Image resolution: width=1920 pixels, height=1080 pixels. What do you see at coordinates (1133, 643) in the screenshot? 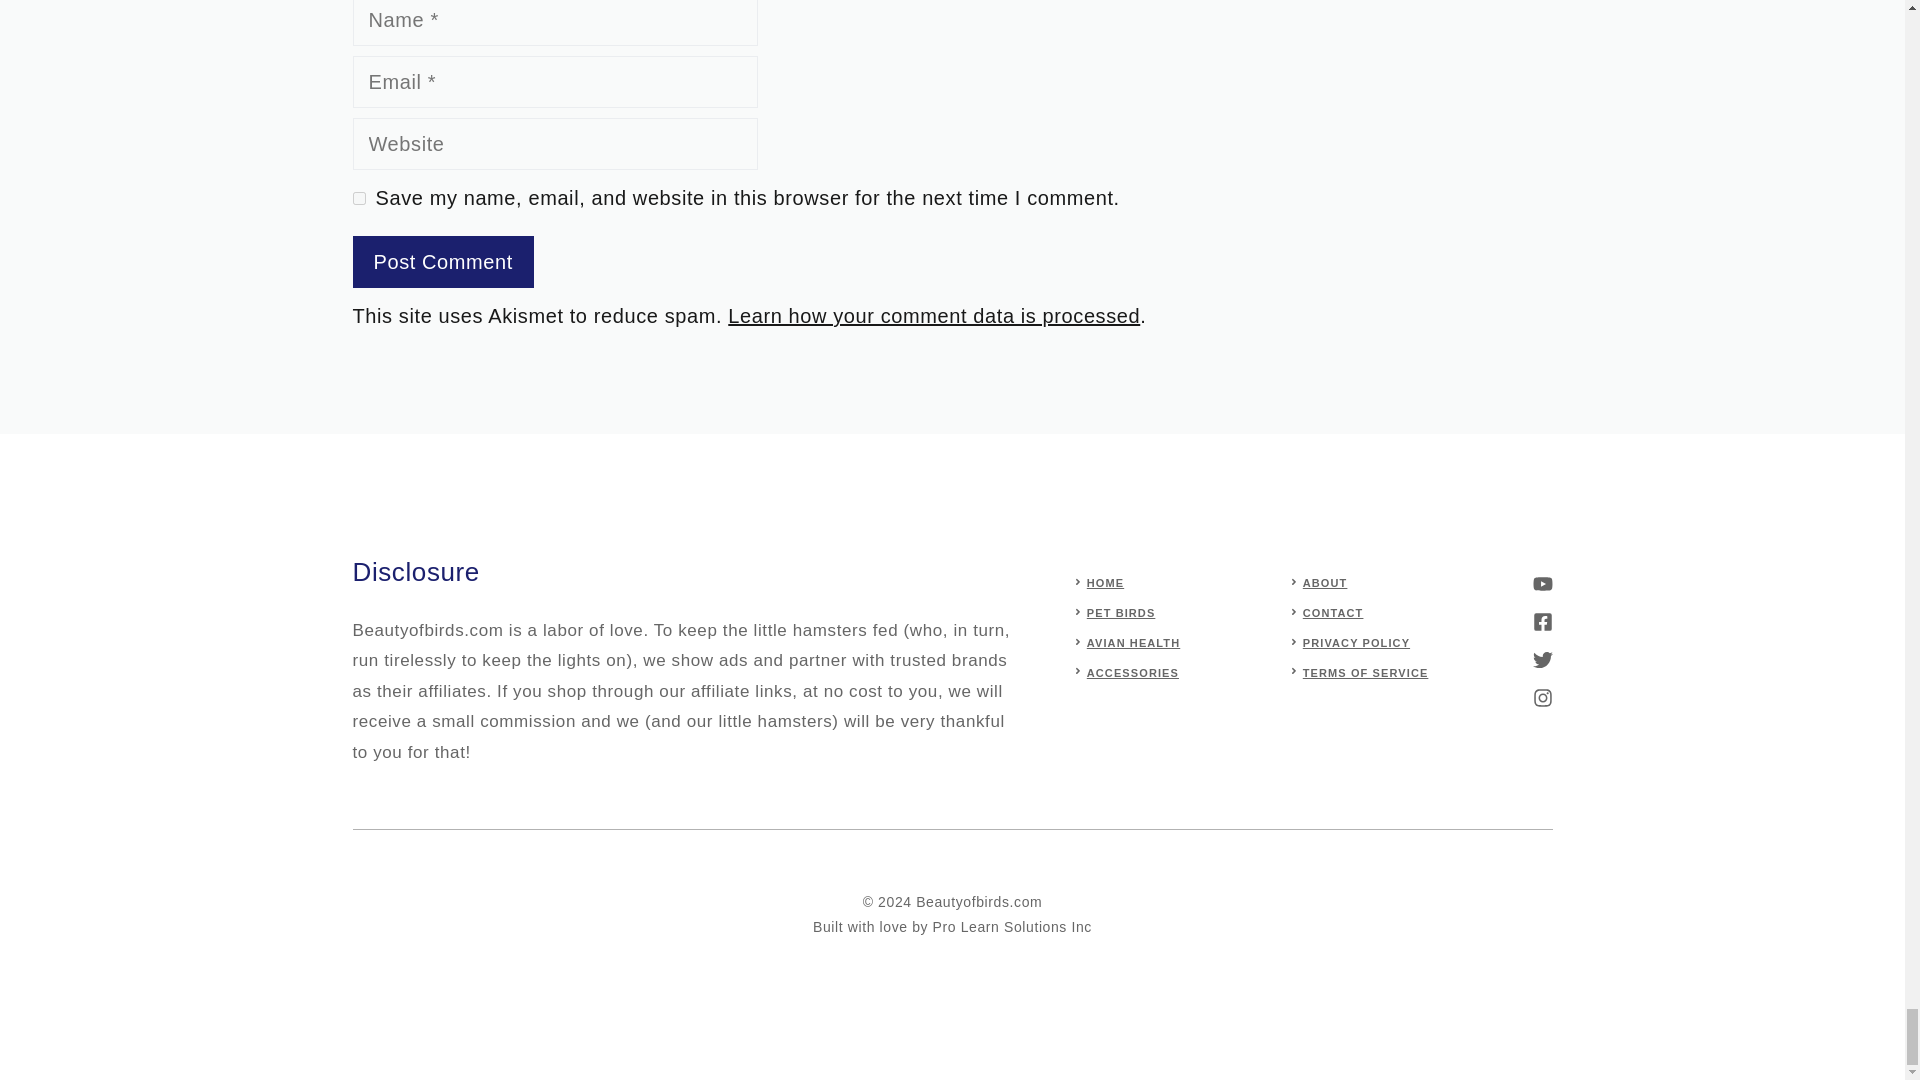
I see `AVIAN HEALTH` at bounding box center [1133, 643].